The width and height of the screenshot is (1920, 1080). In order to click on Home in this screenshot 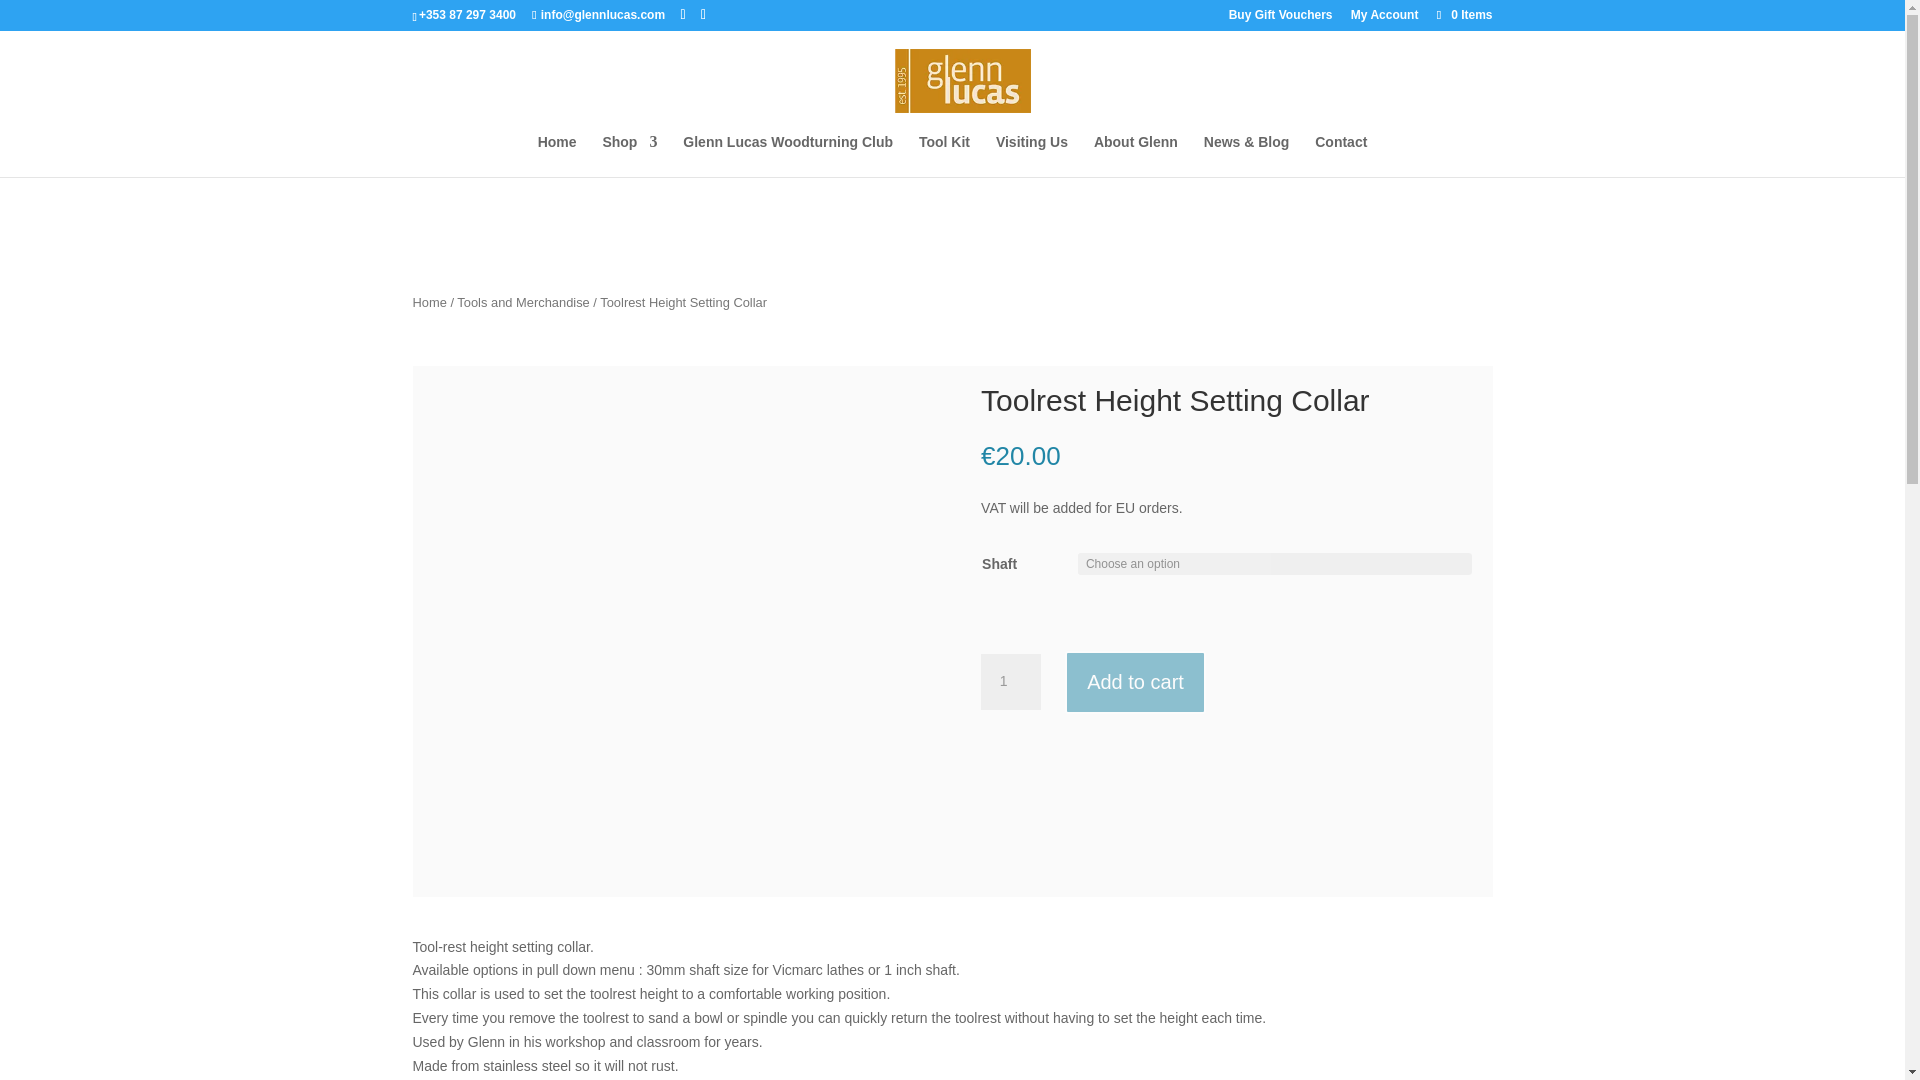, I will do `click(428, 302)`.